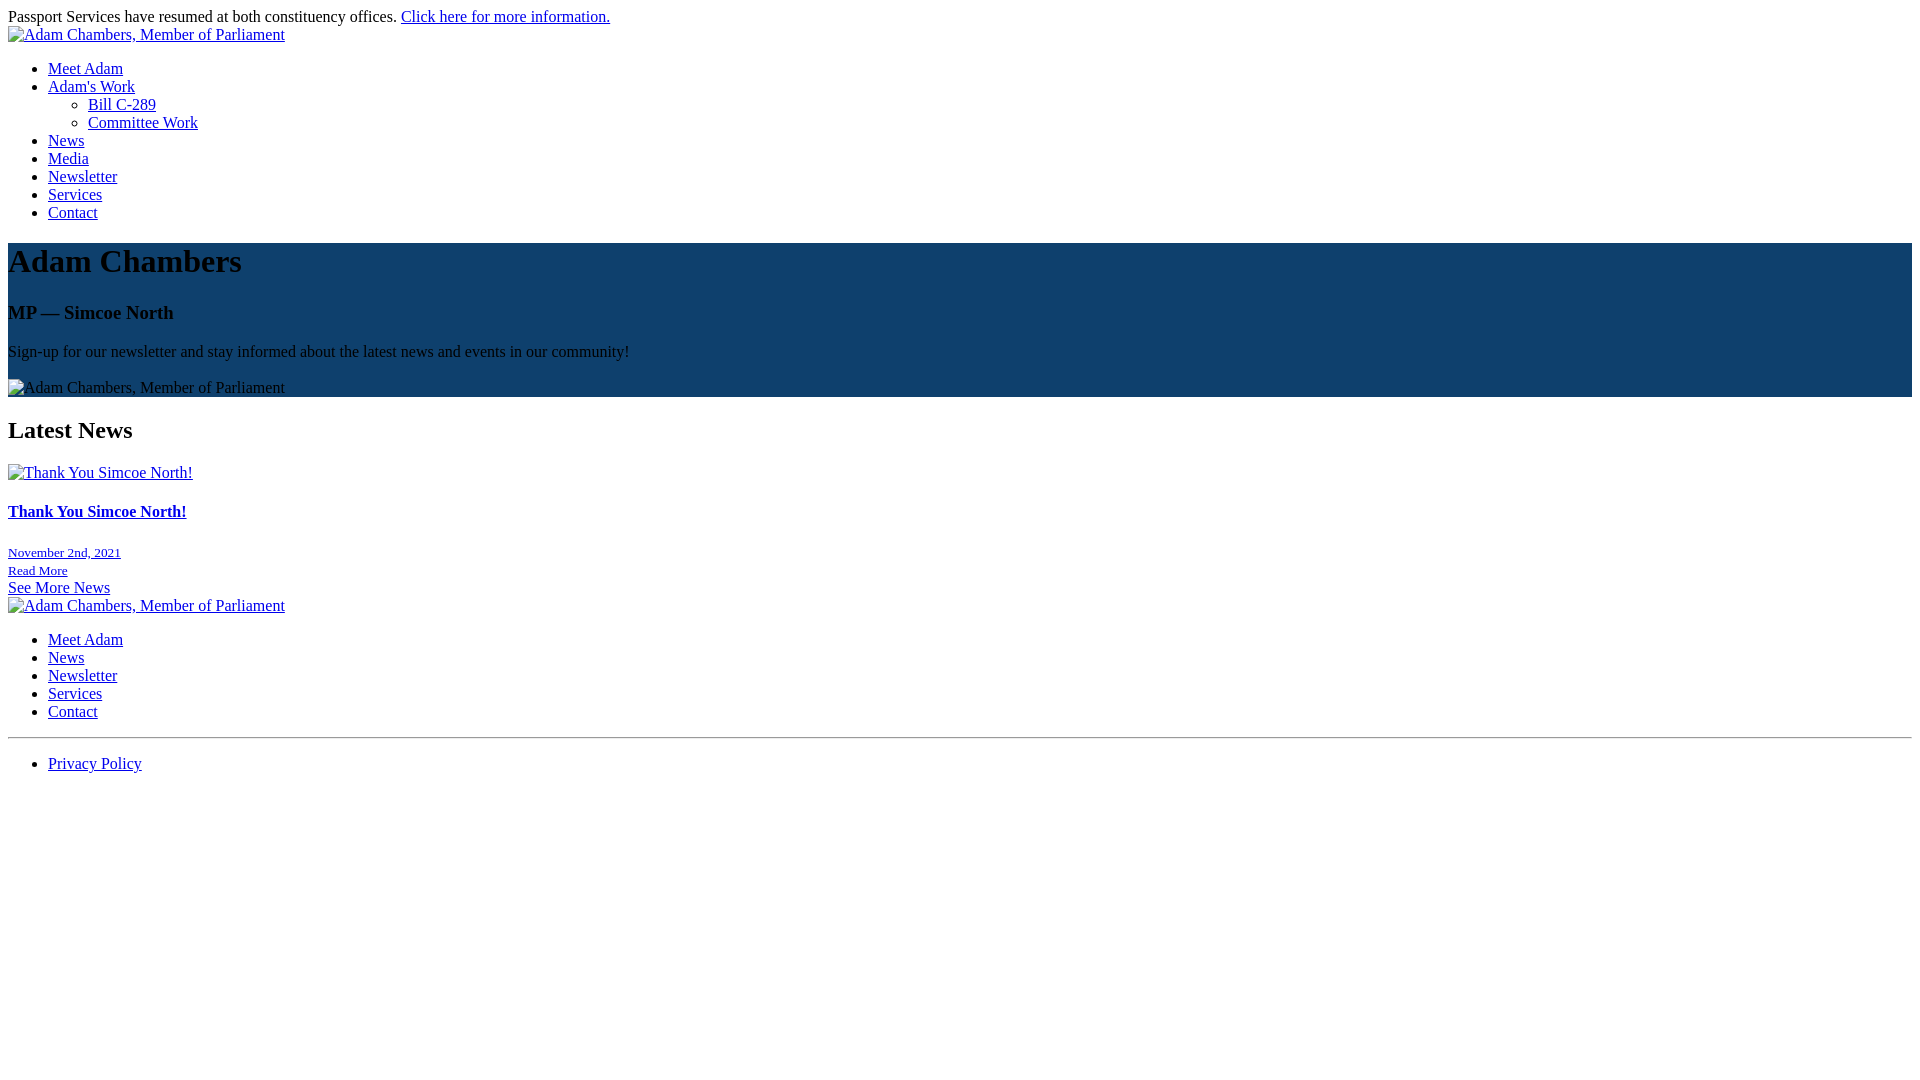  I want to click on Newsletter, so click(82, 676).